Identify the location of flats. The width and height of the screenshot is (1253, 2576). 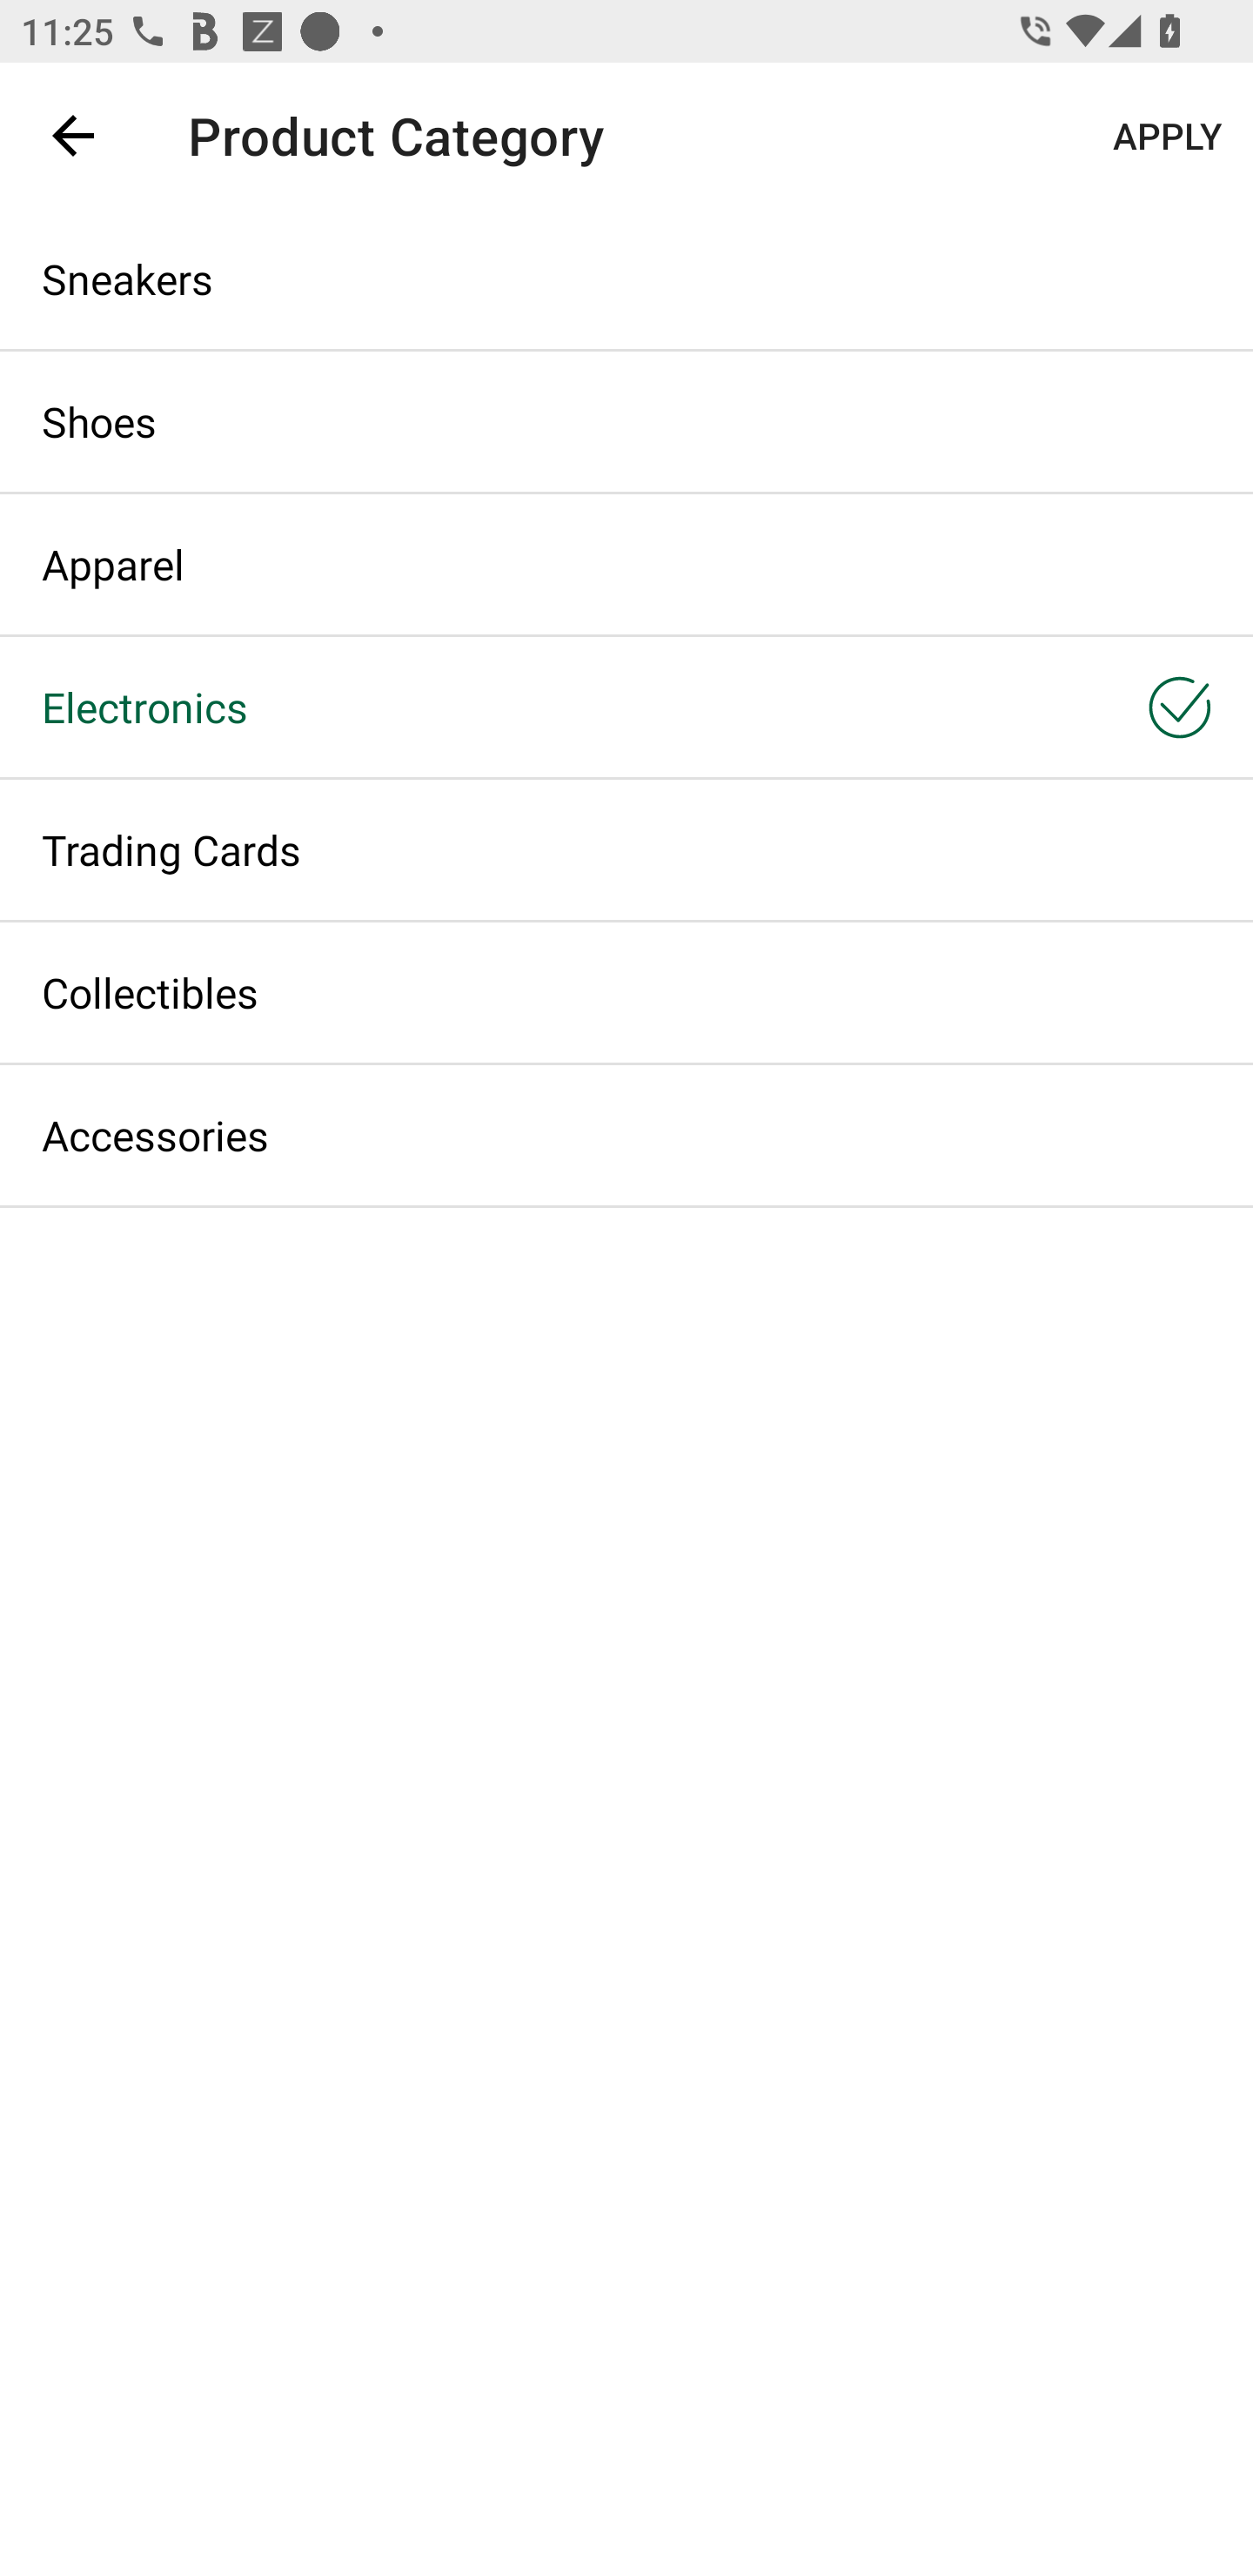
(607, 135).